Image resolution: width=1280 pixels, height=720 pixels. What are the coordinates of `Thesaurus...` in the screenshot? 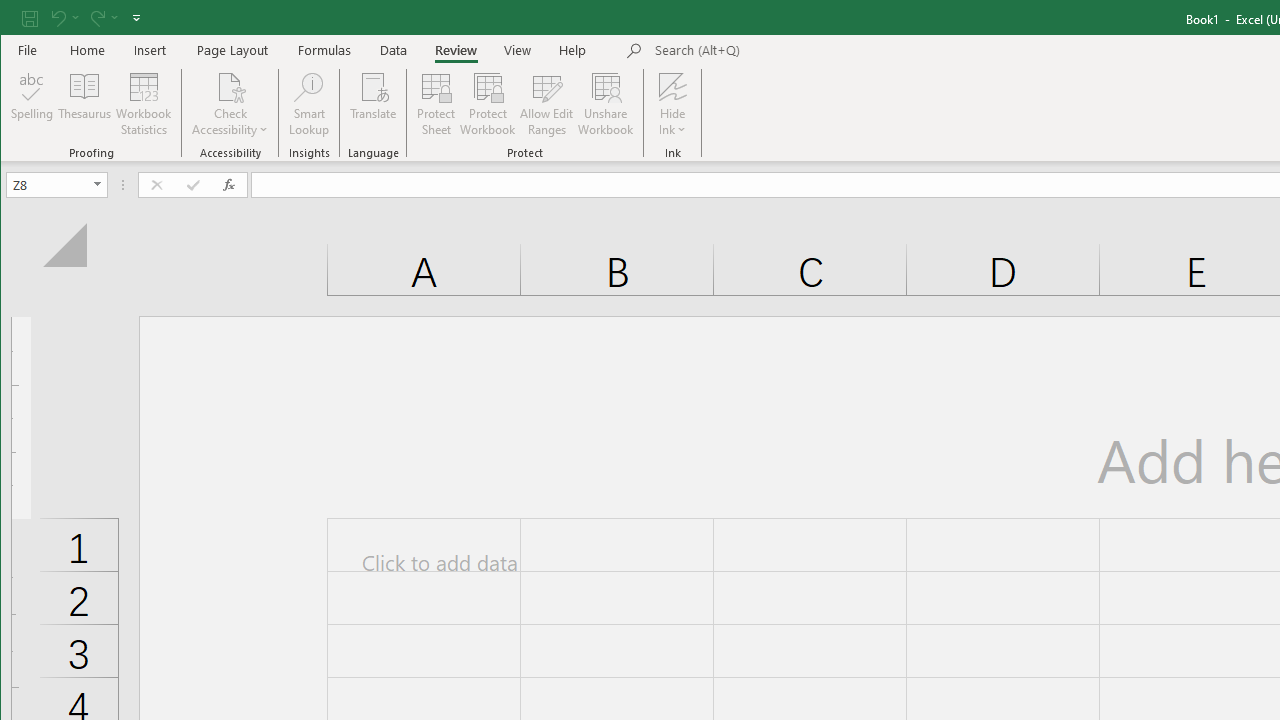 It's located at (84, 104).